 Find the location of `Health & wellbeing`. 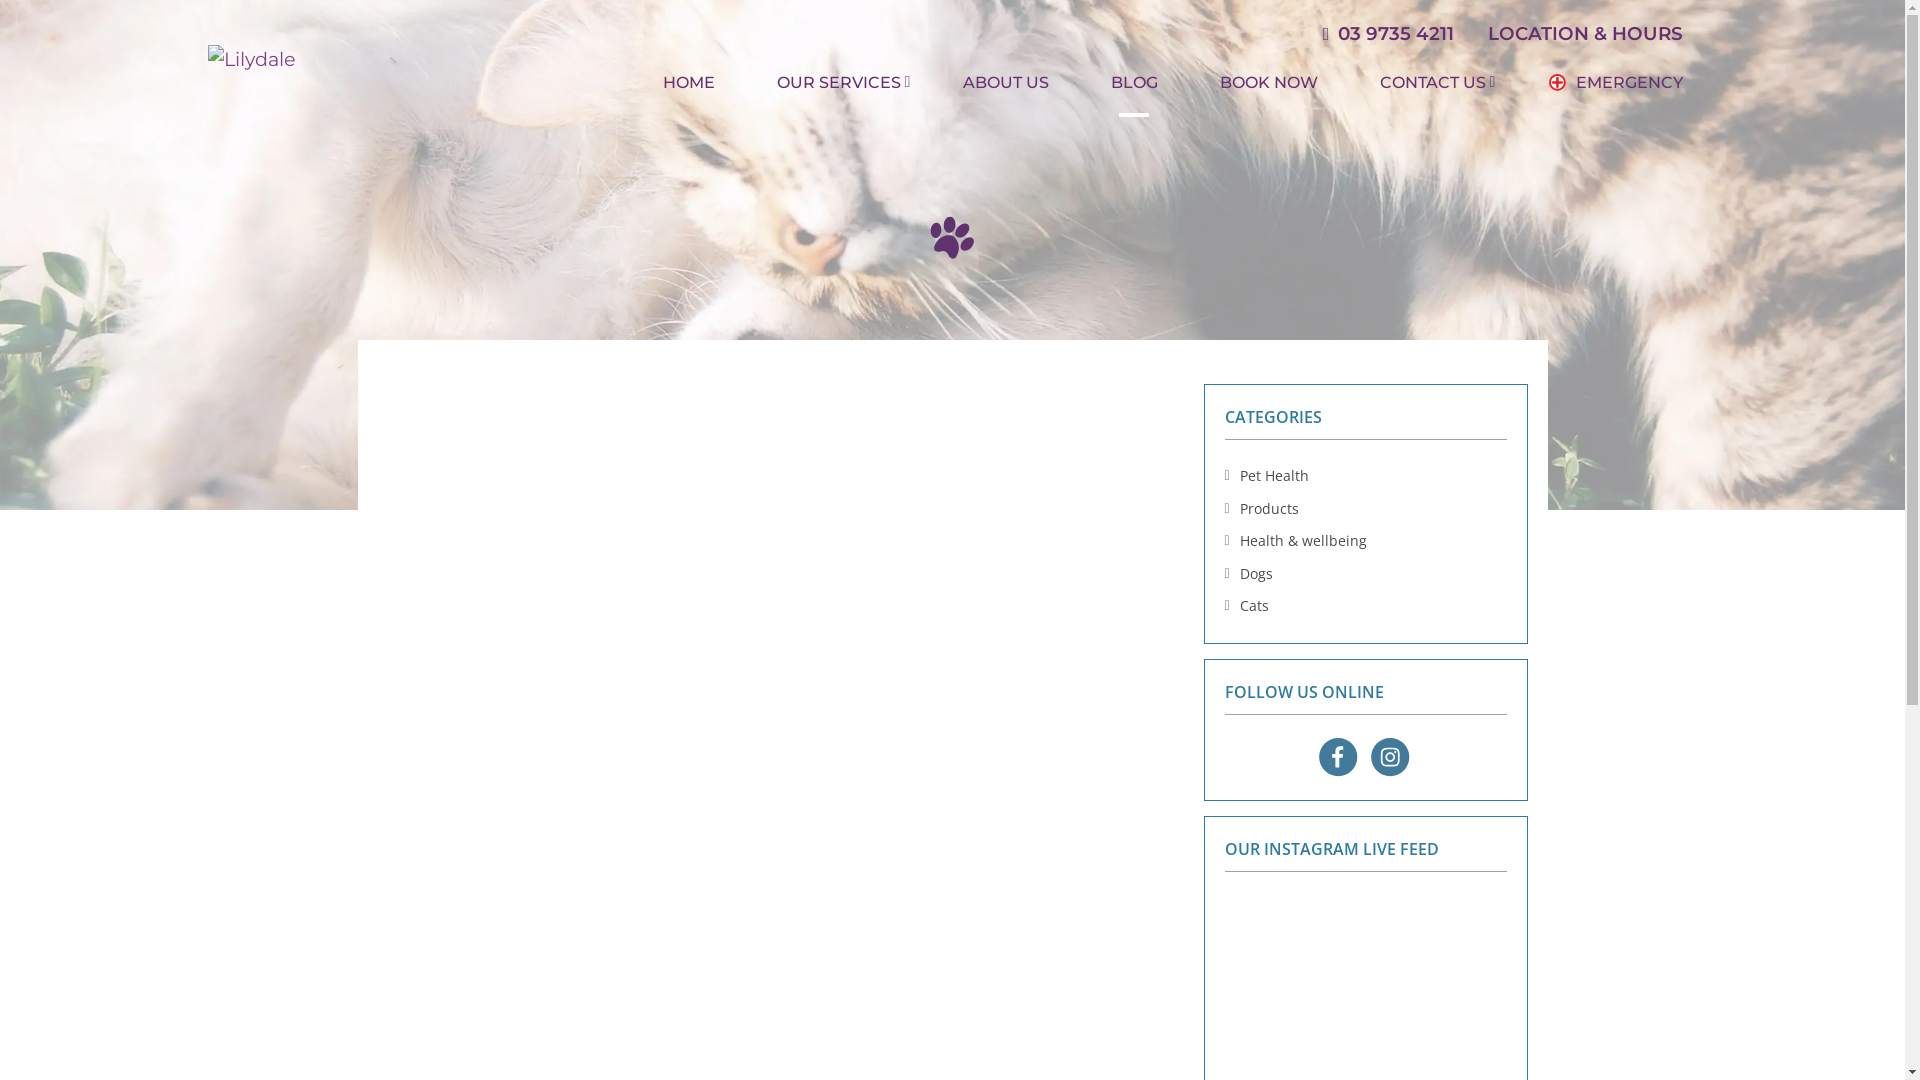

Health & wellbeing is located at coordinates (1304, 540).